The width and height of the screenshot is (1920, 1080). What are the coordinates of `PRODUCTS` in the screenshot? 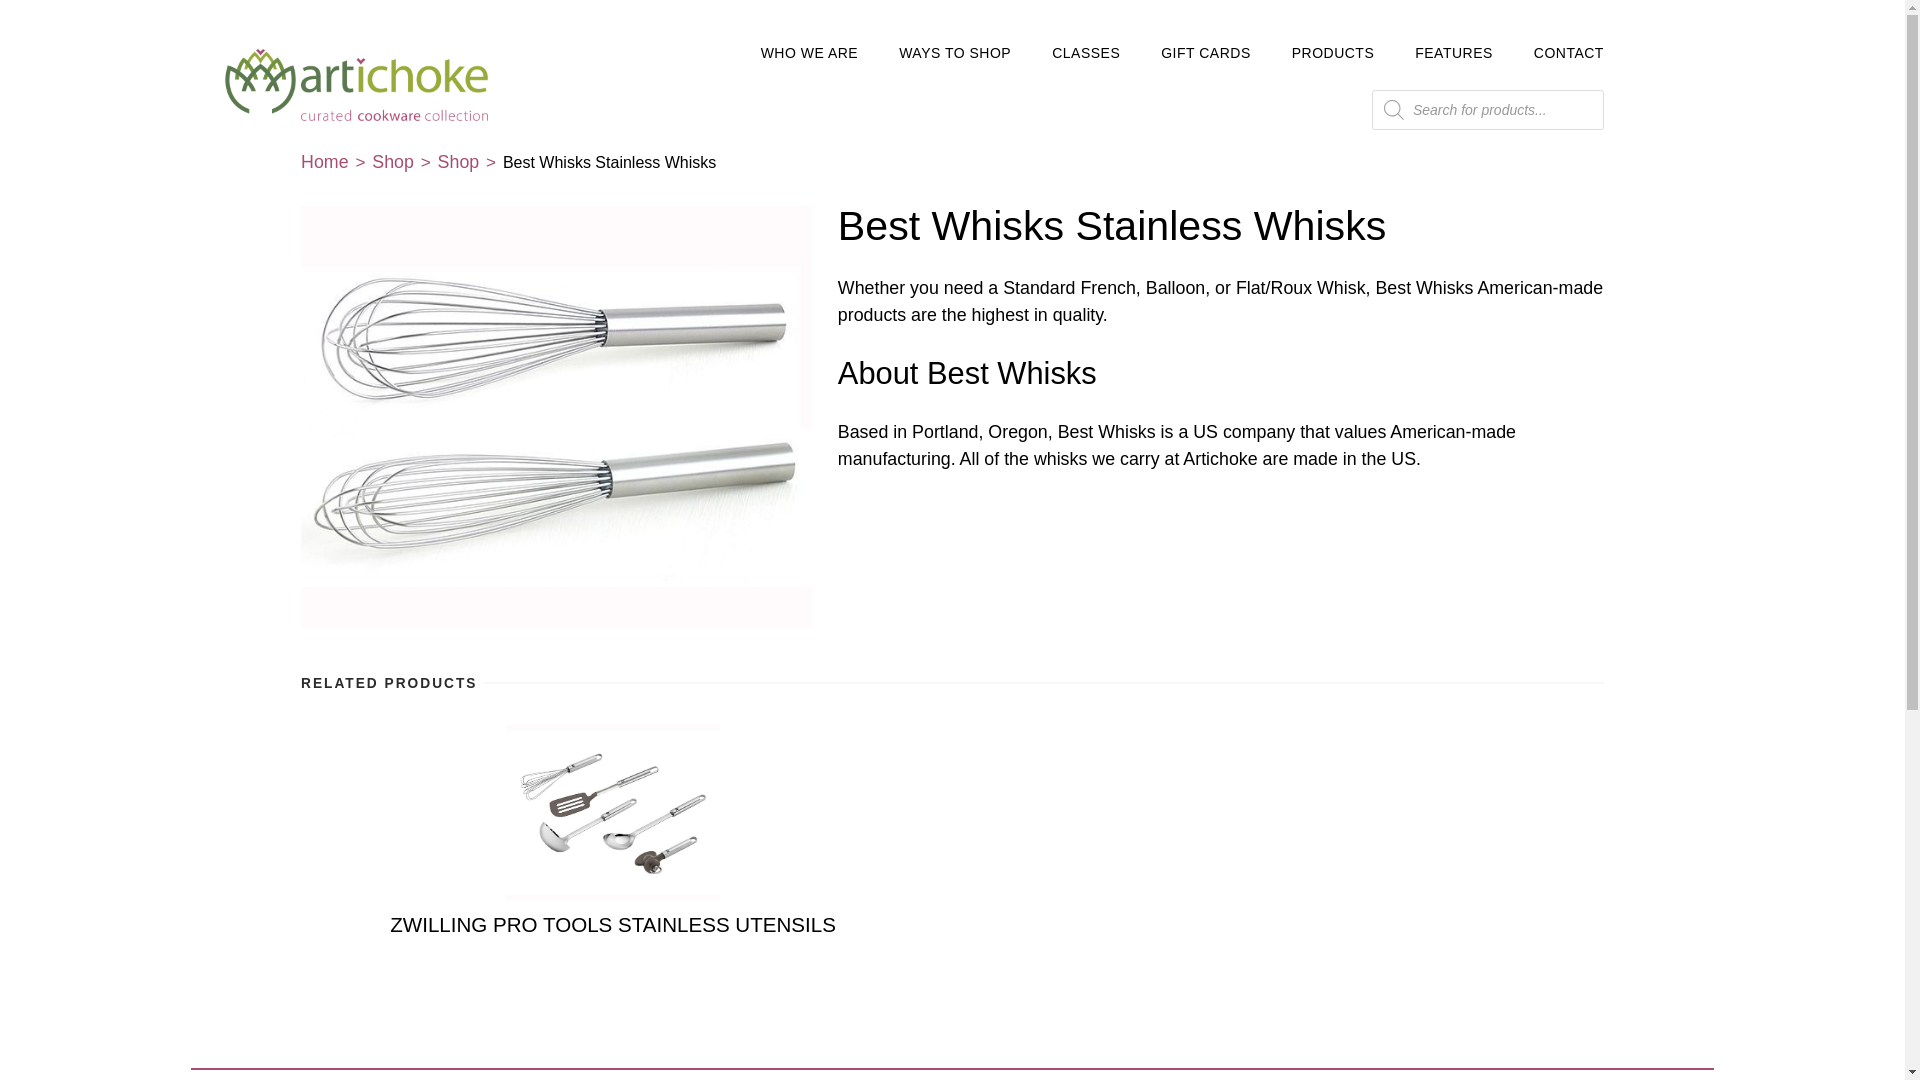 It's located at (1333, 52).